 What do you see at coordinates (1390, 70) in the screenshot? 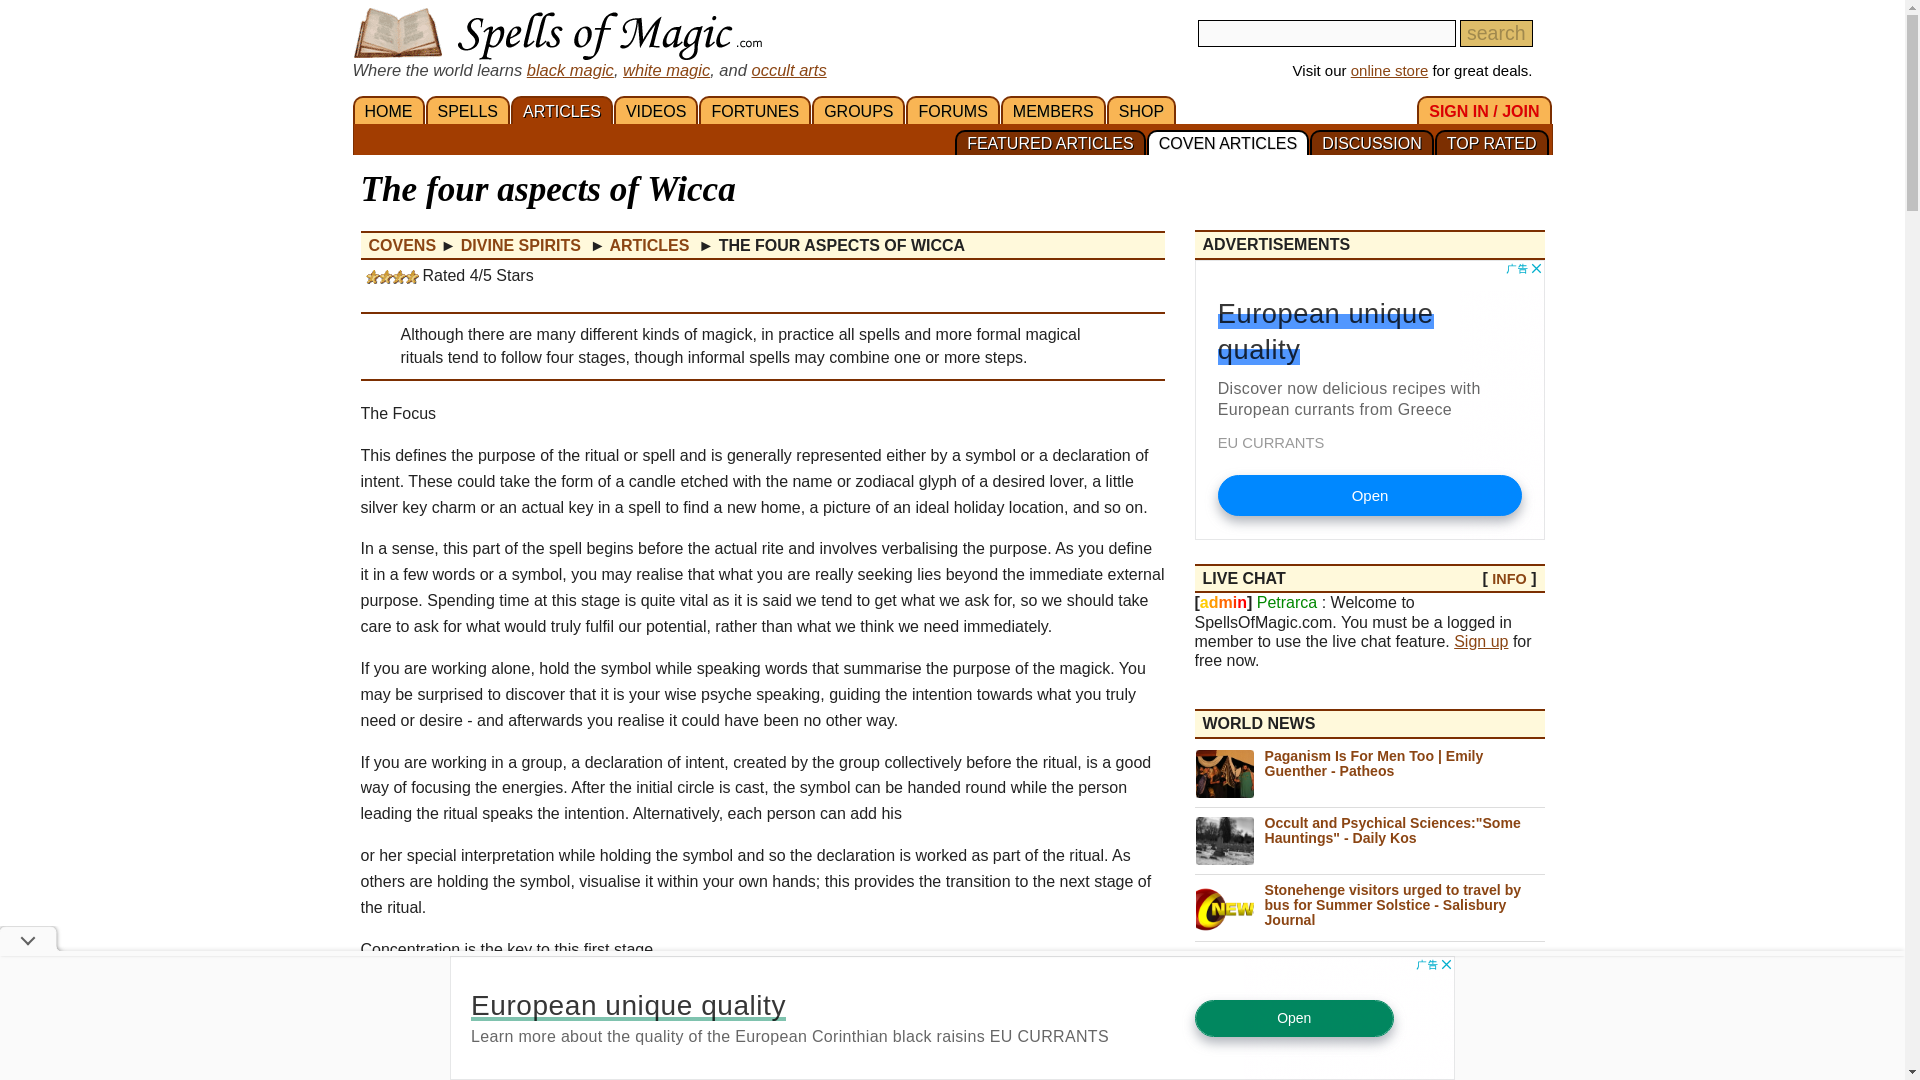
I see `online store` at bounding box center [1390, 70].